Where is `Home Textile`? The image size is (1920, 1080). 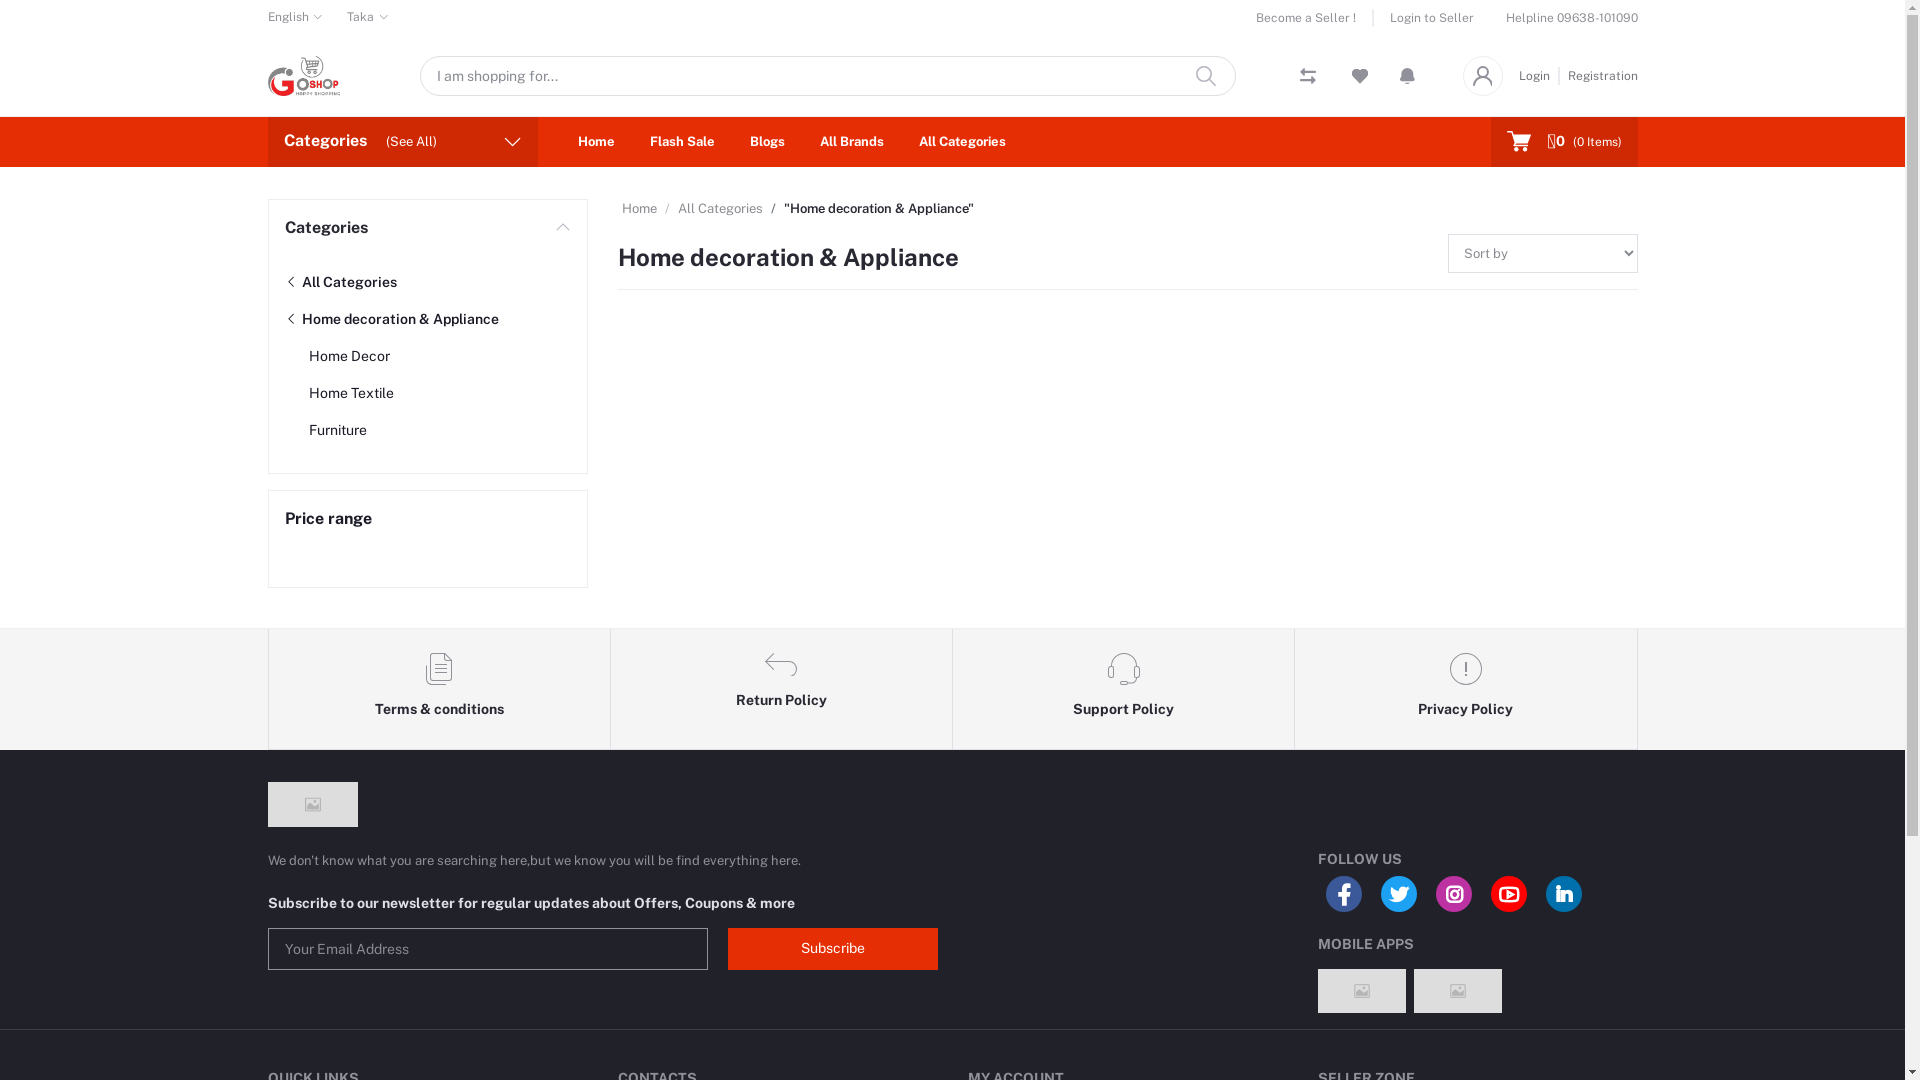 Home Textile is located at coordinates (350, 392).